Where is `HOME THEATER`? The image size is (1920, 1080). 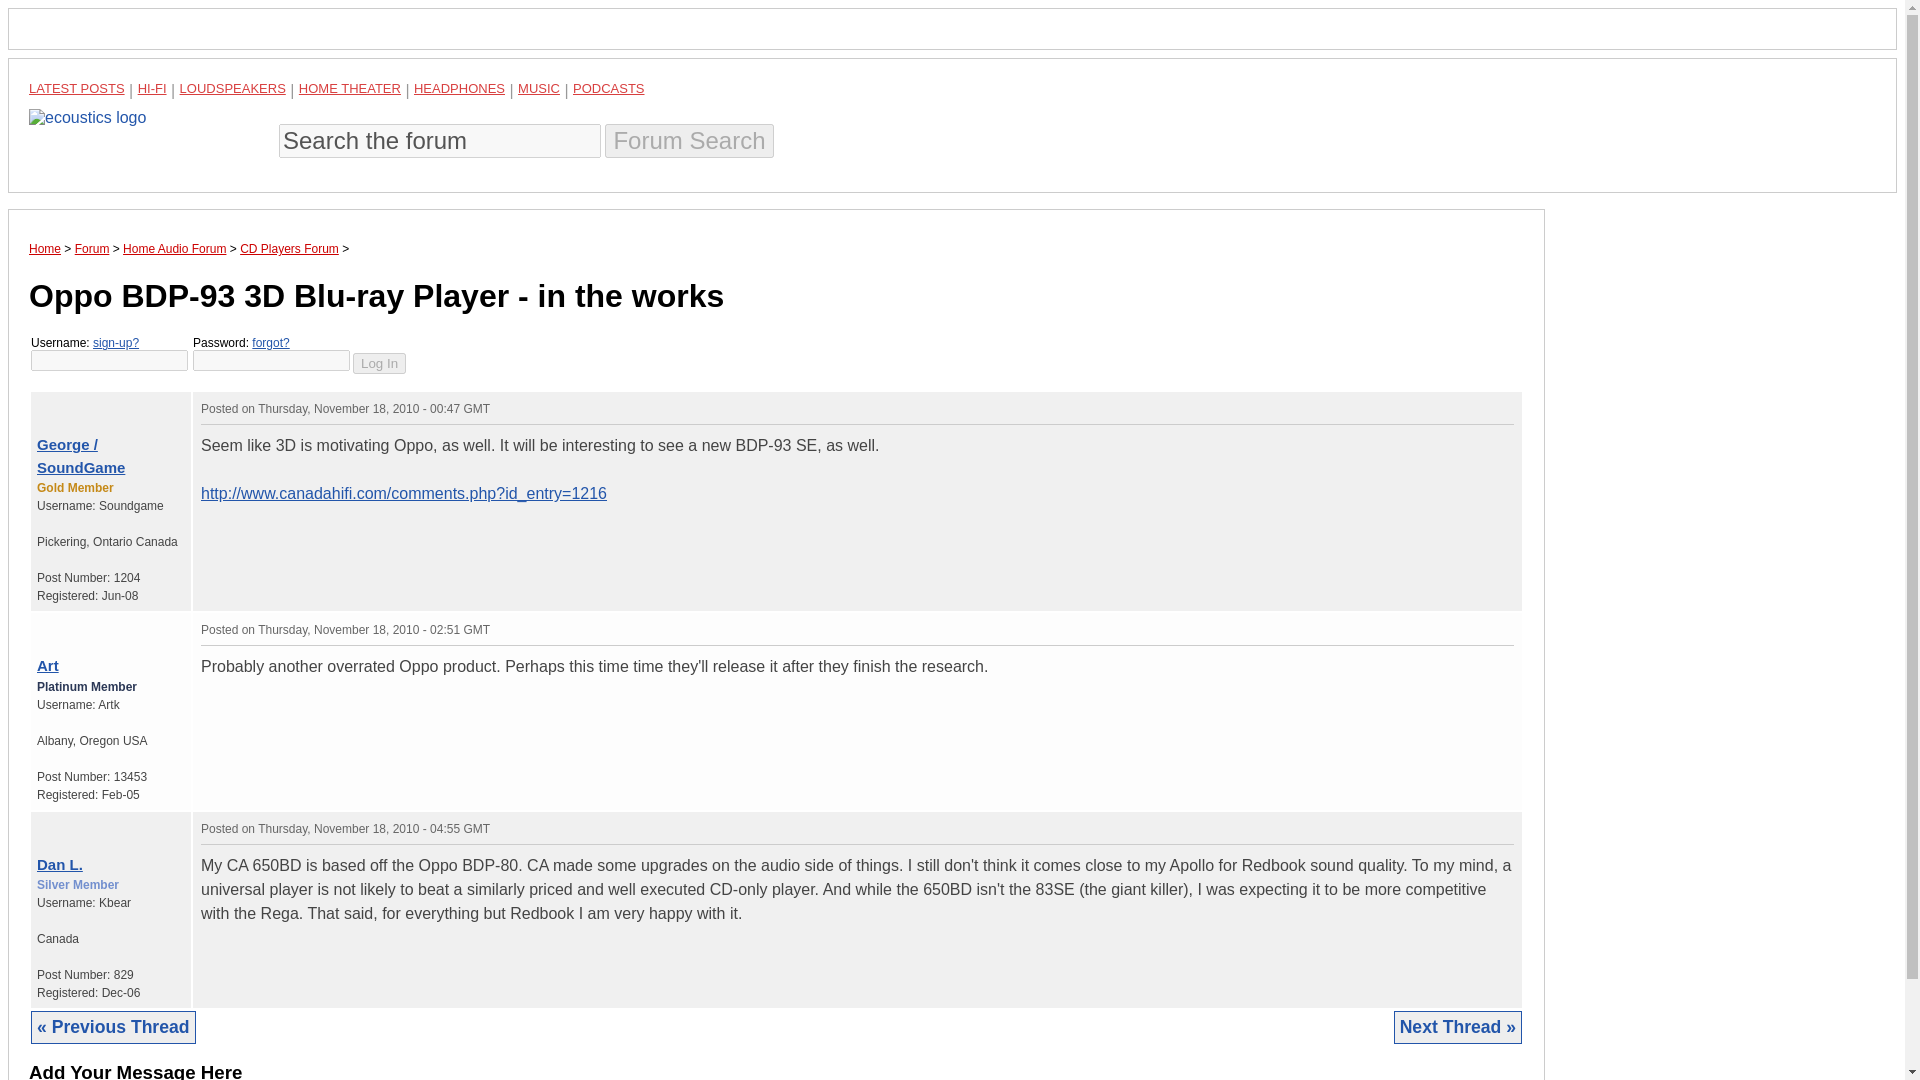 HOME THEATER is located at coordinates (350, 88).